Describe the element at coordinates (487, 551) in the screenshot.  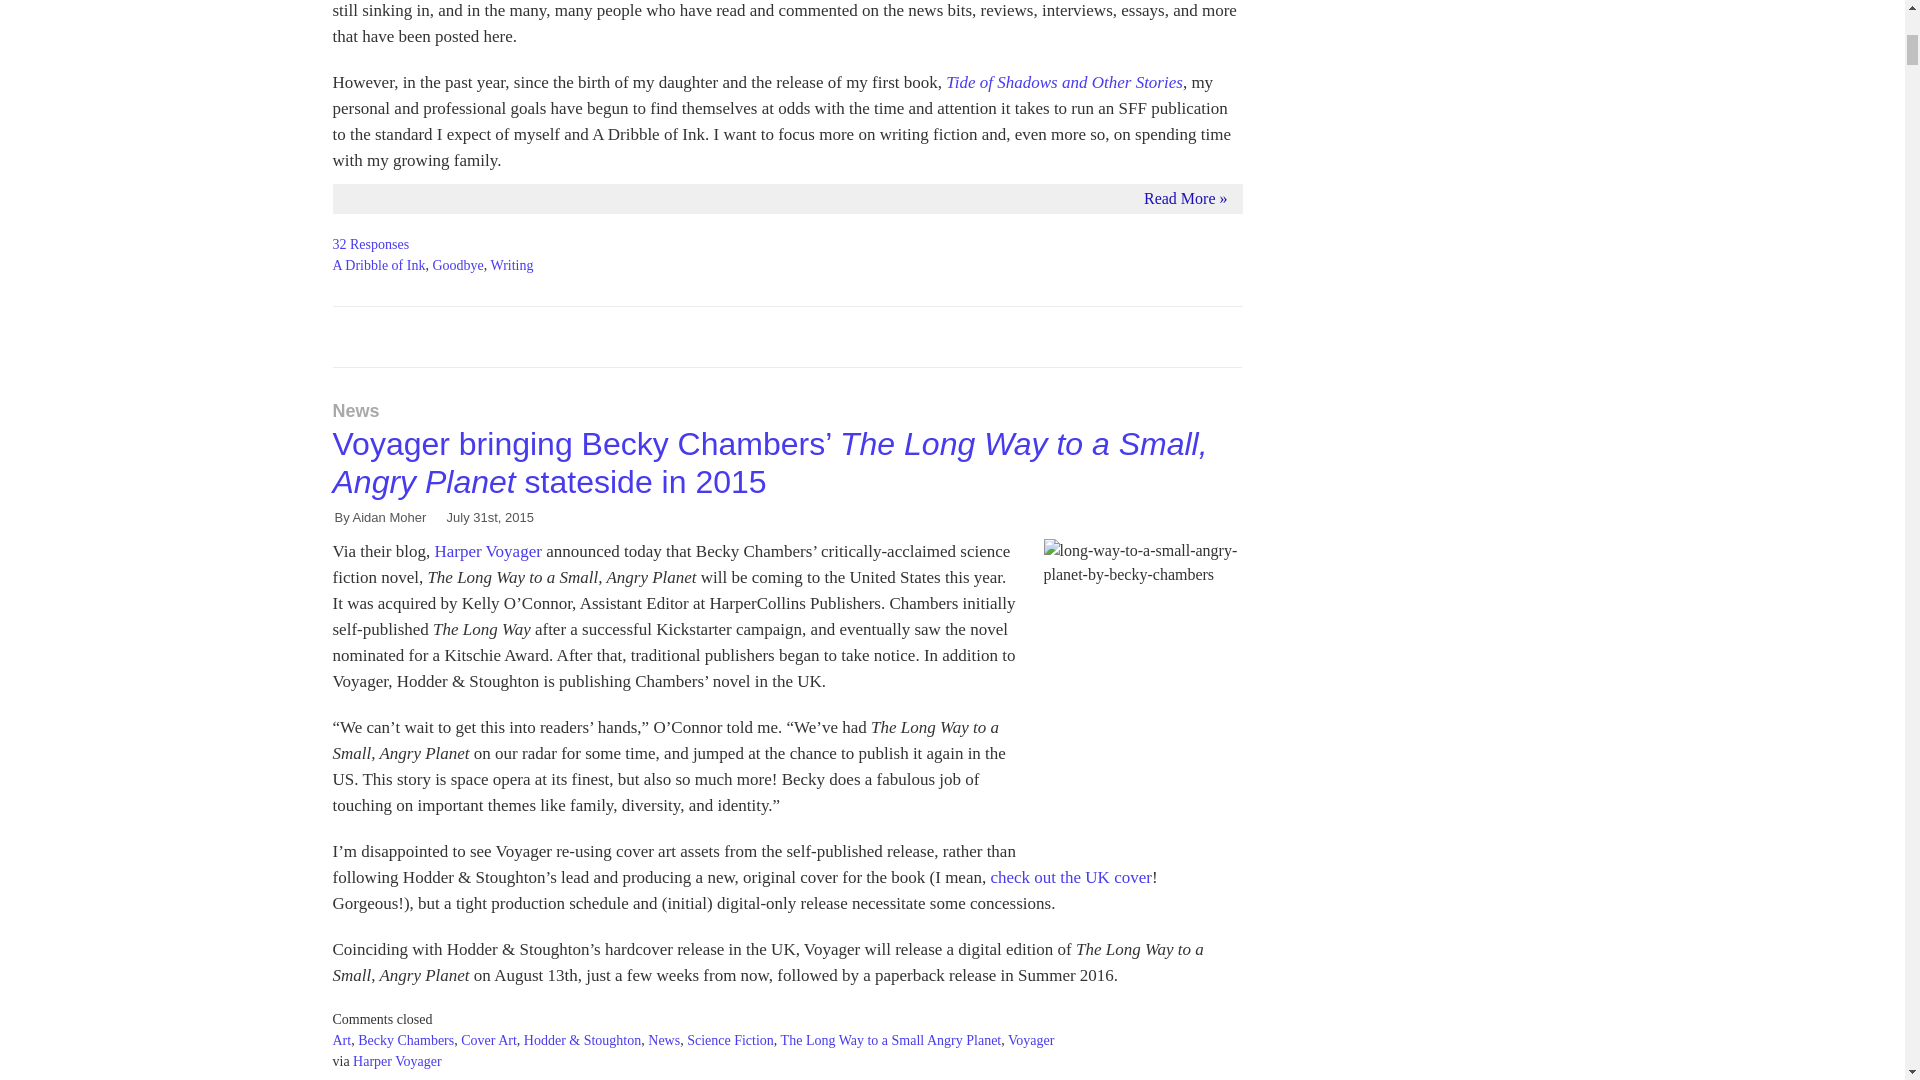
I see `Harper Voyager` at that location.